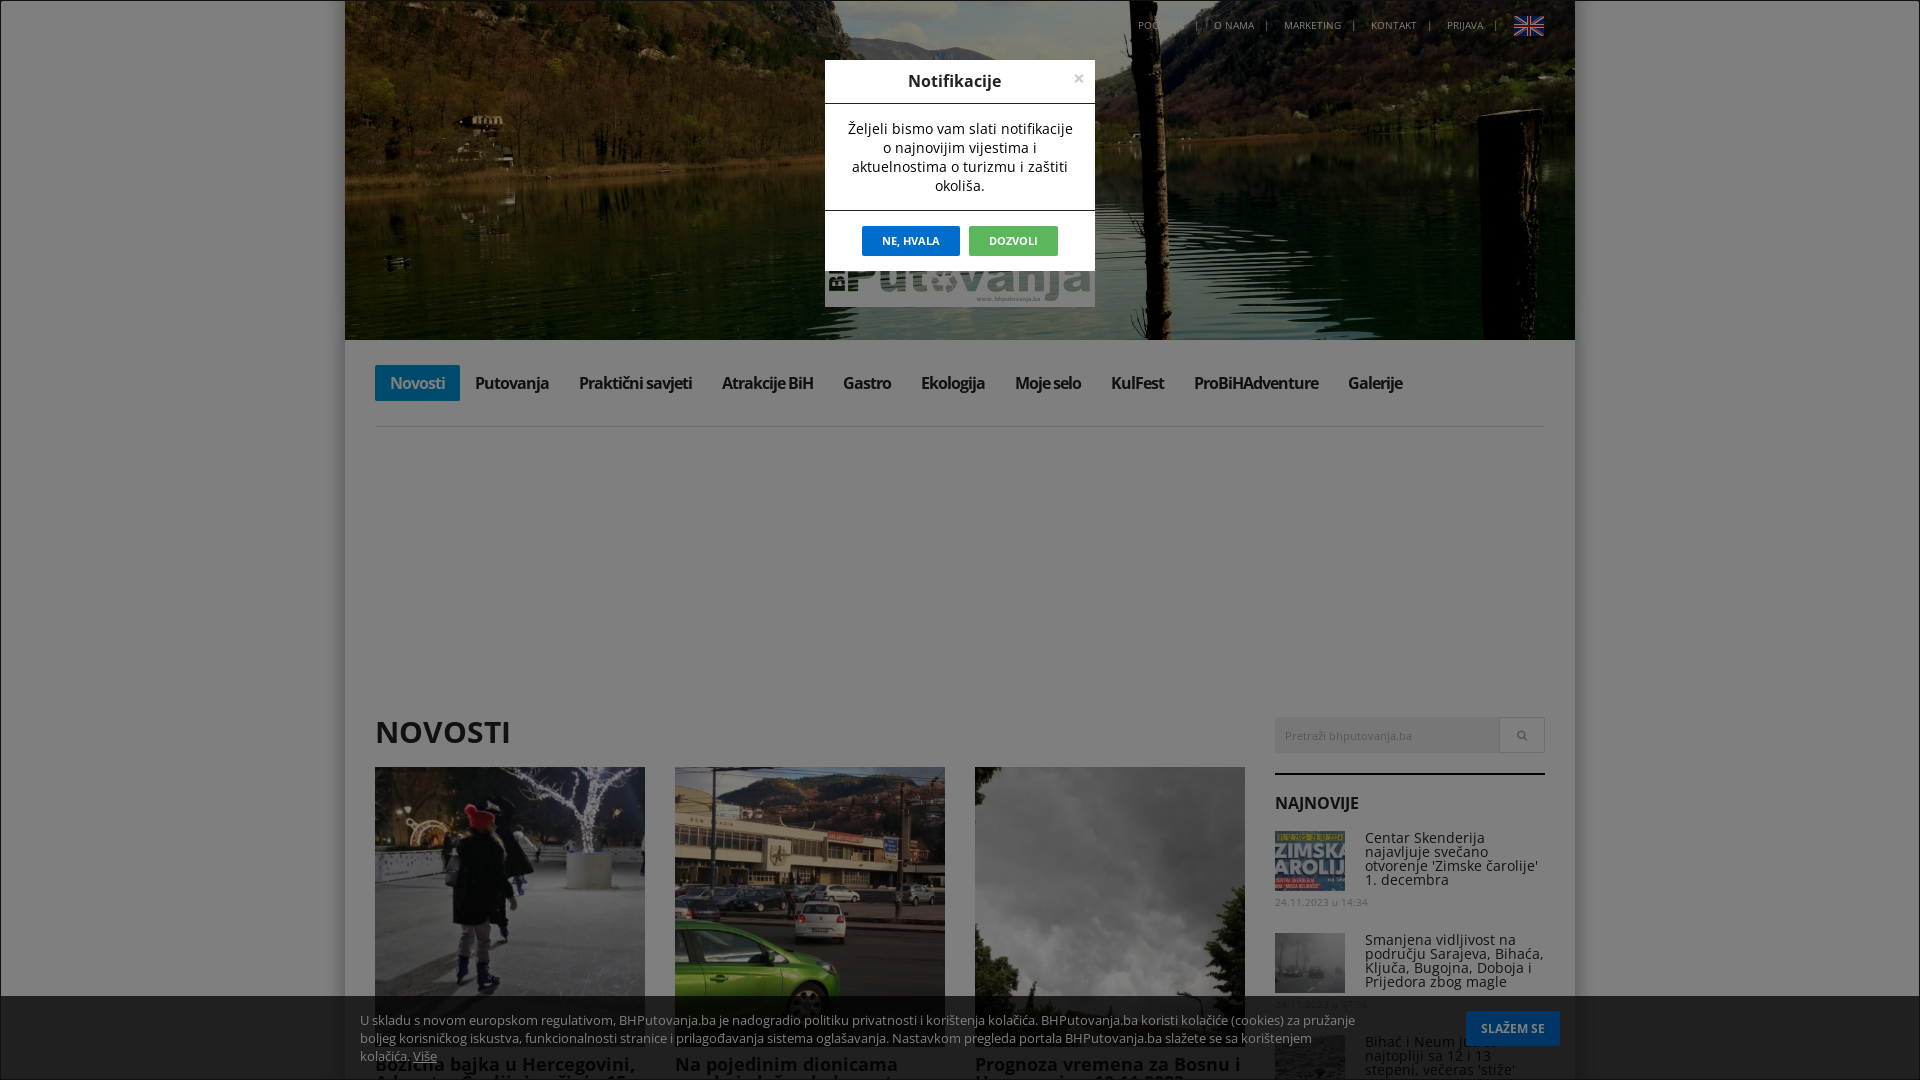 This screenshot has height=1080, width=1920. I want to click on KONTAKT, so click(1394, 25).